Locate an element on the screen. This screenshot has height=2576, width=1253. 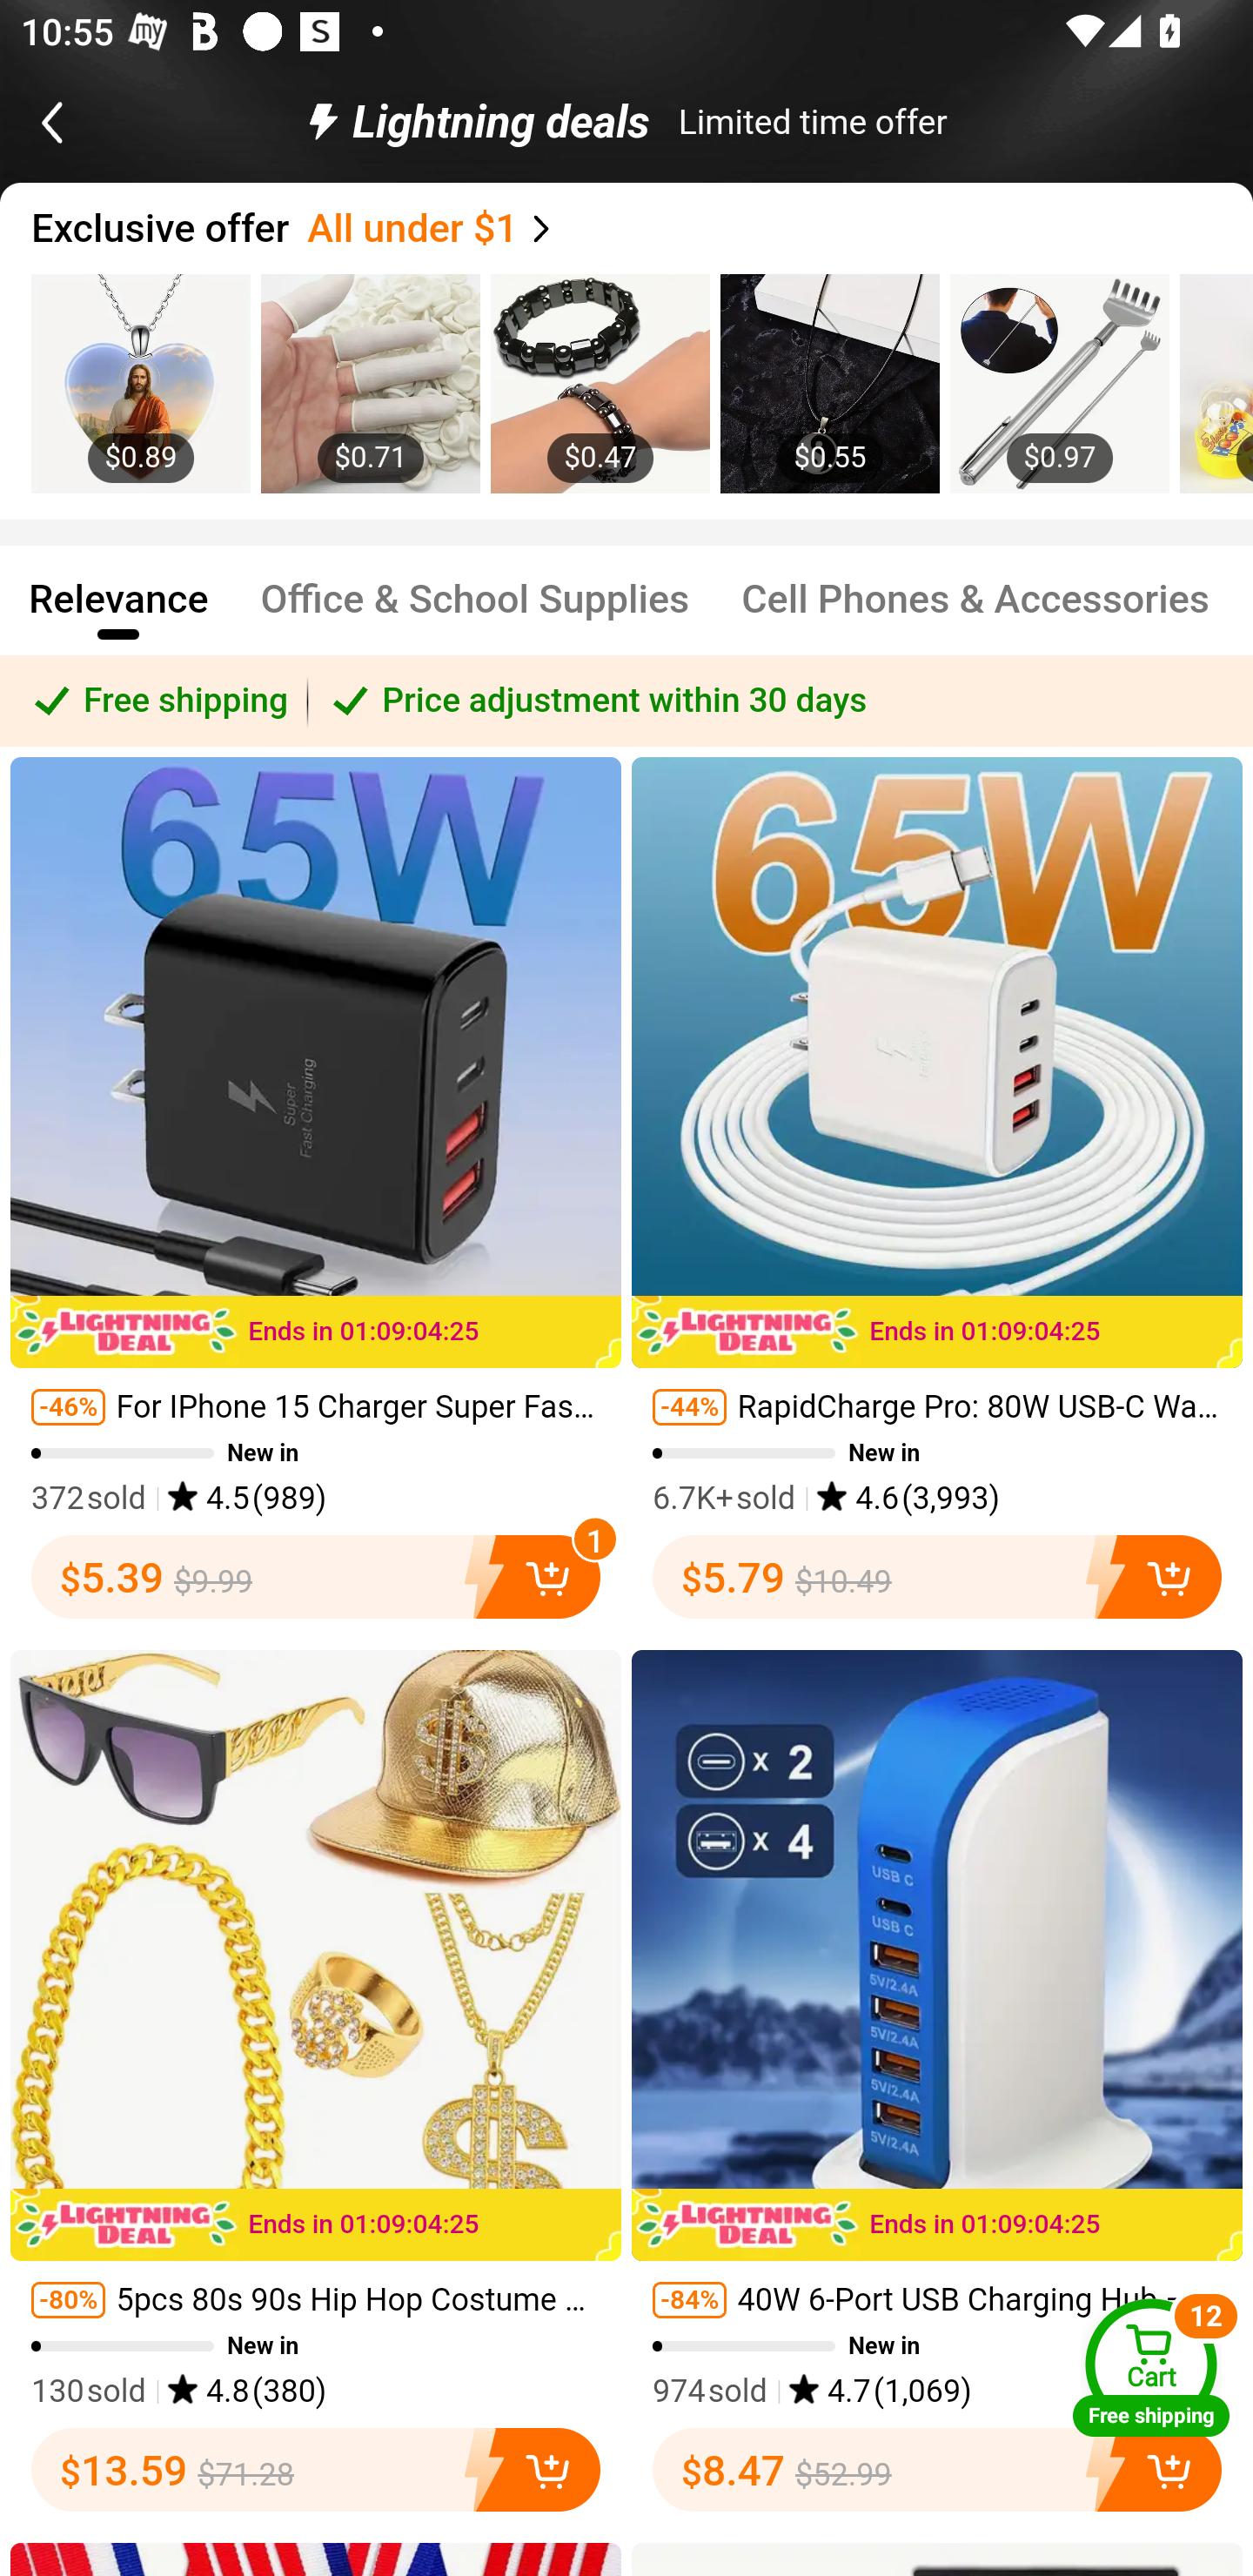
$5.39 $9.99 1 is located at coordinates (315, 1576).